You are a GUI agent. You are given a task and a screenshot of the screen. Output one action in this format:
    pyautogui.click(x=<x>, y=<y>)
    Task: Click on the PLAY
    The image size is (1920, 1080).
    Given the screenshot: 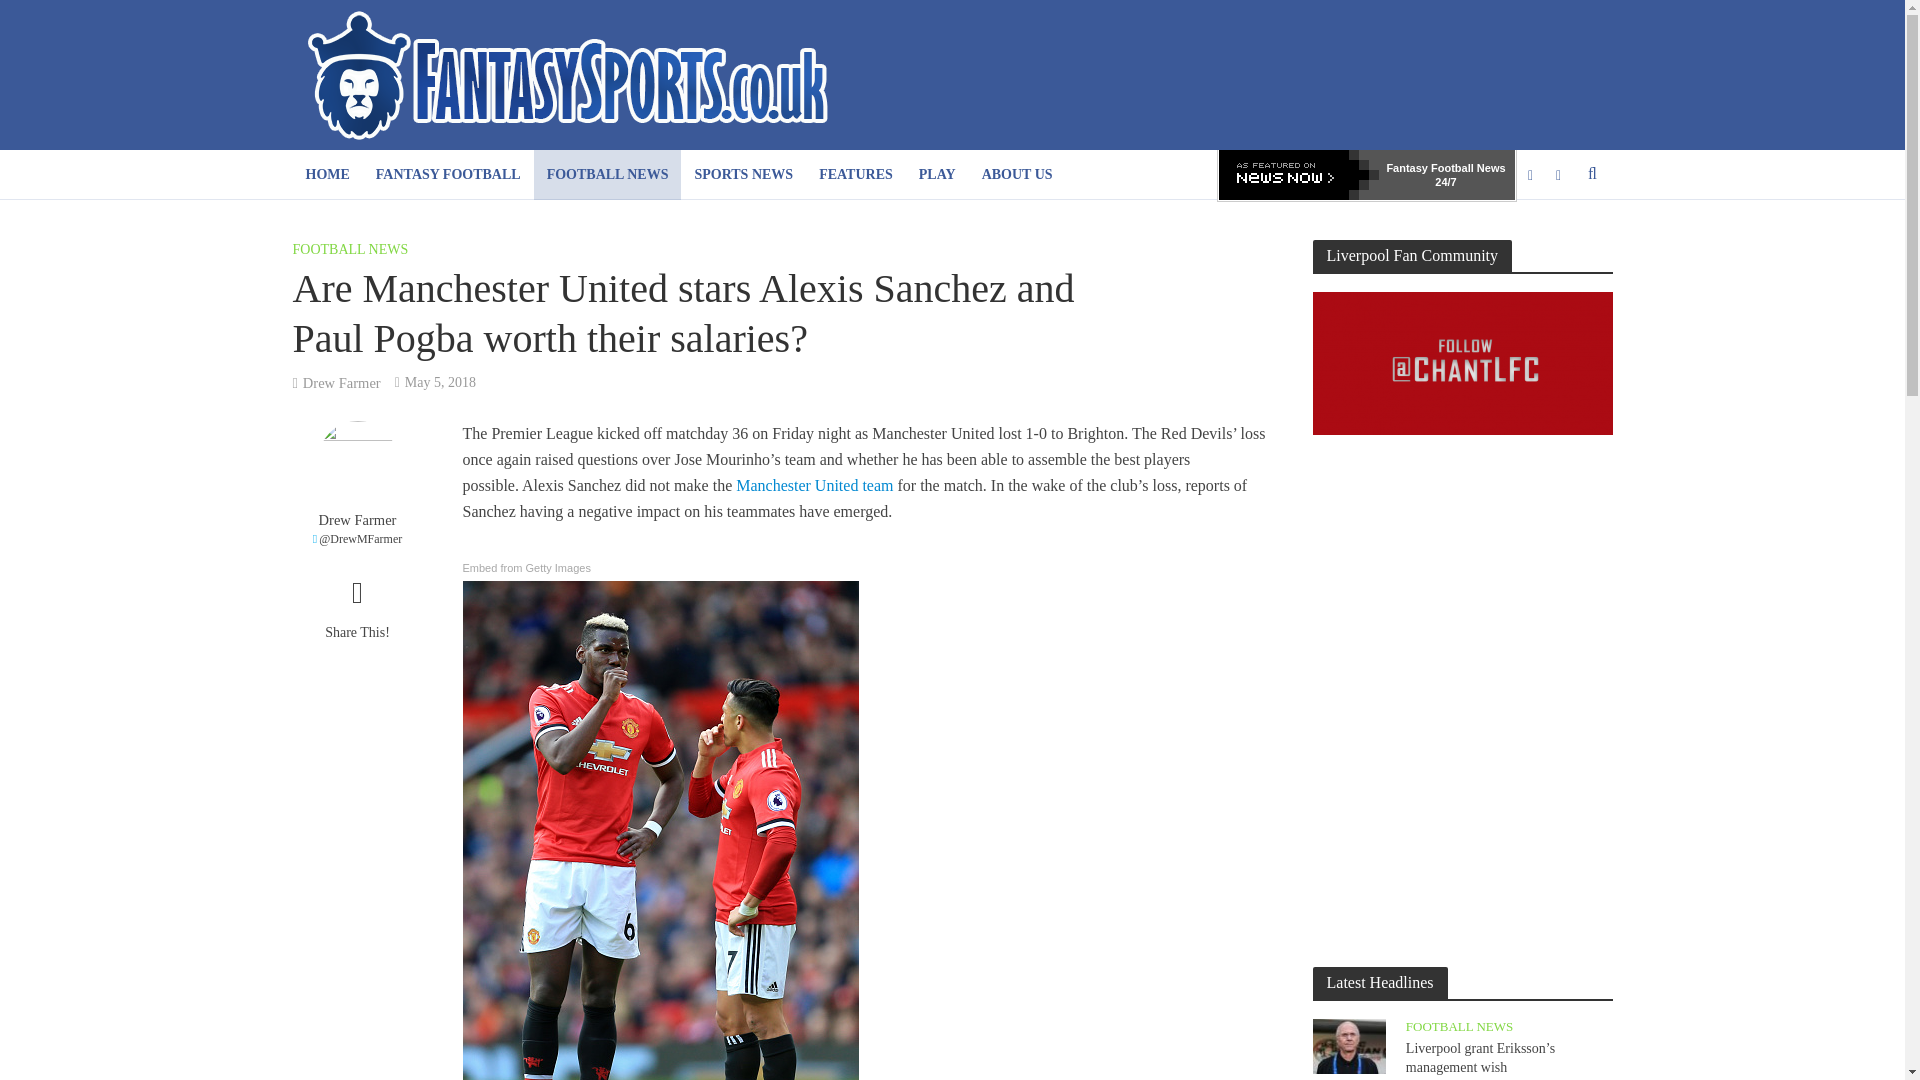 What is the action you would take?
    pyautogui.click(x=938, y=174)
    